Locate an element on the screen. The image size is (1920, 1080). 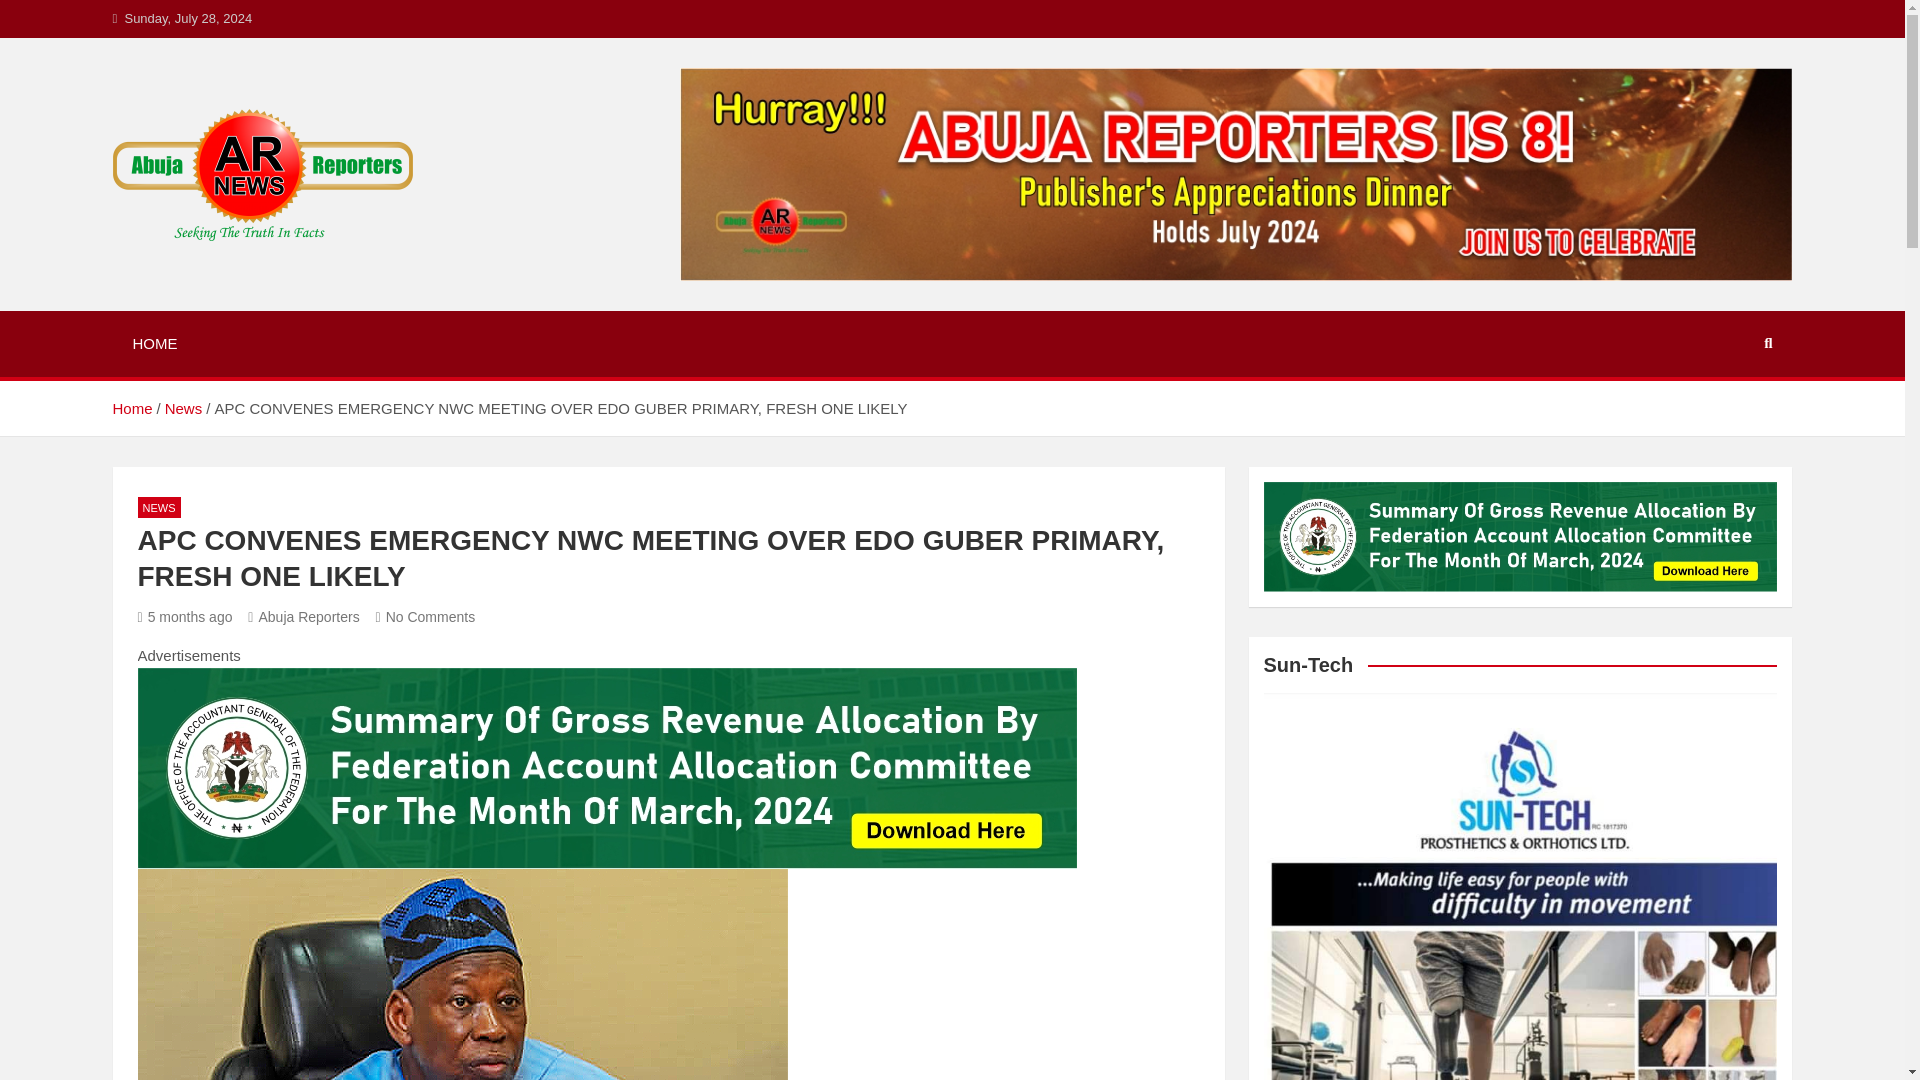
5 months ago is located at coordinates (185, 617).